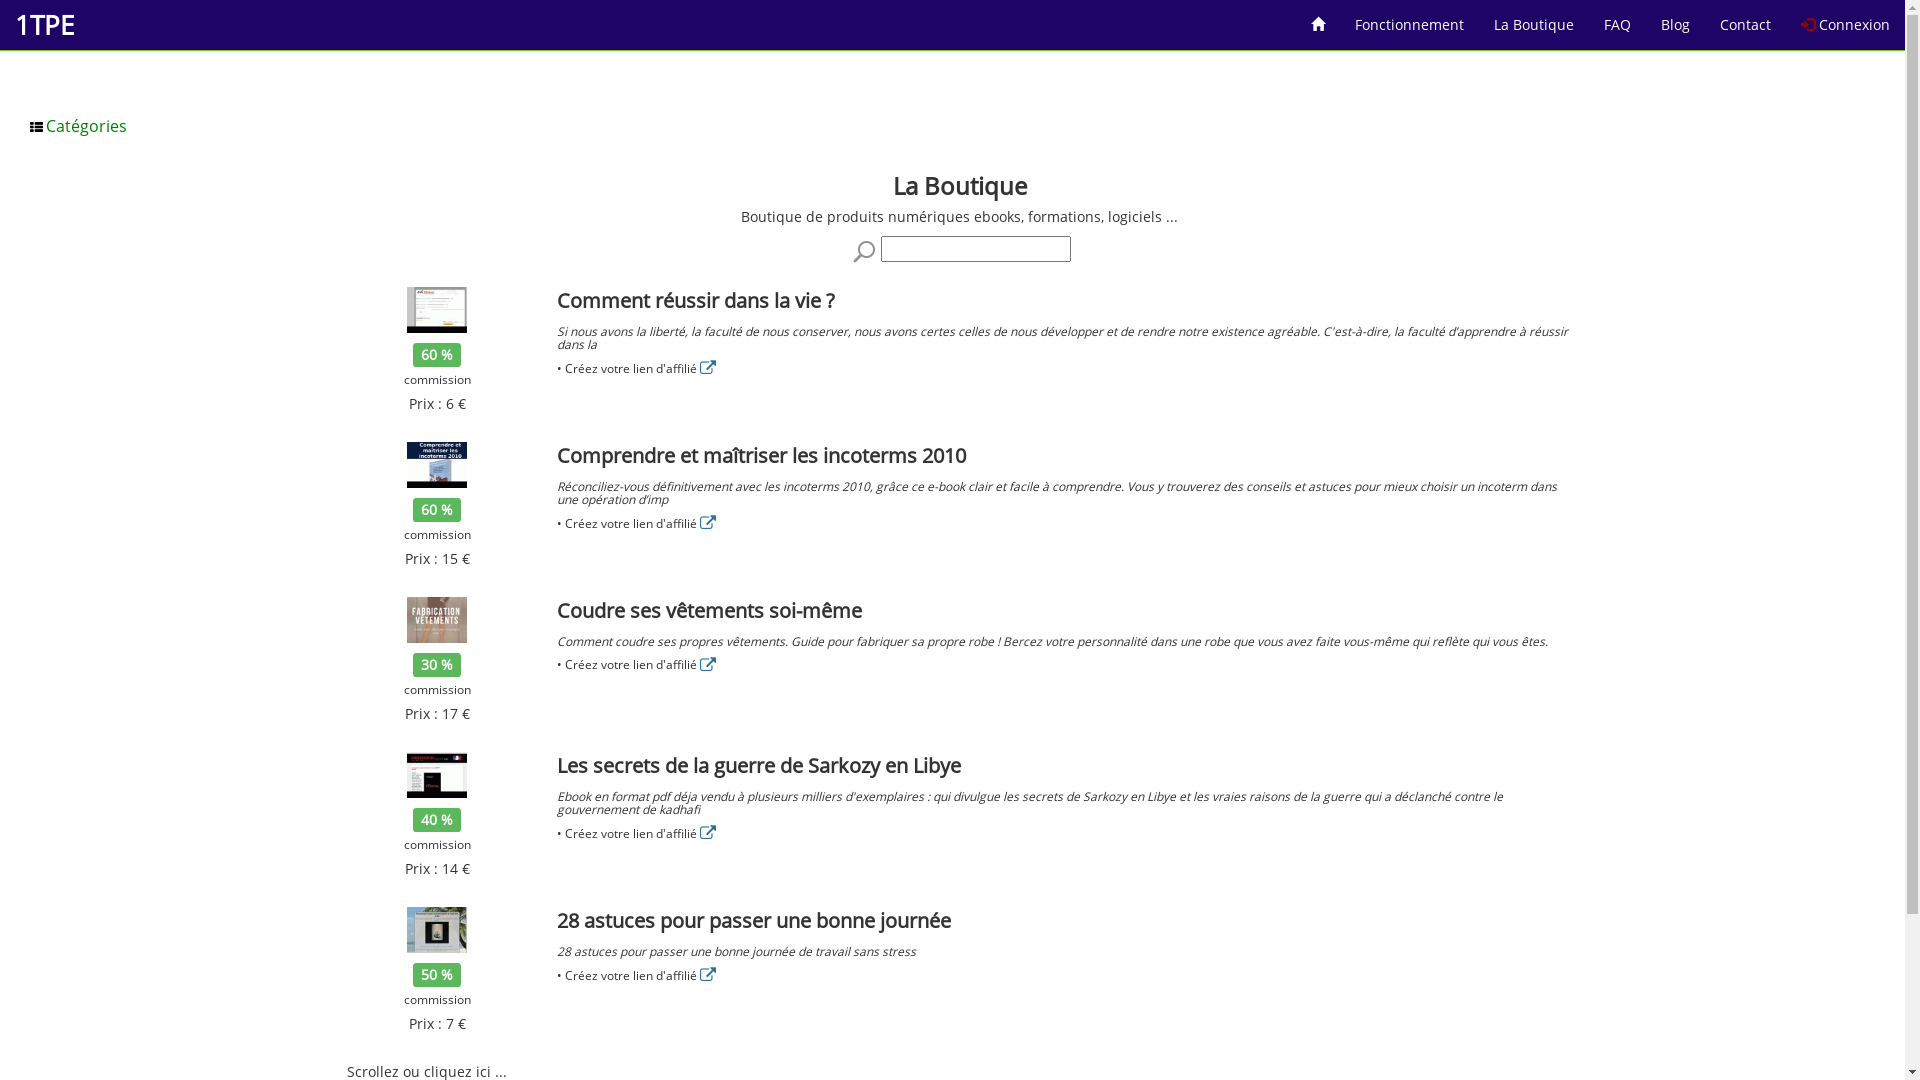 The height and width of the screenshot is (1080, 1920). Describe the element at coordinates (1410, 18) in the screenshot. I see `Fonctionnement` at that location.